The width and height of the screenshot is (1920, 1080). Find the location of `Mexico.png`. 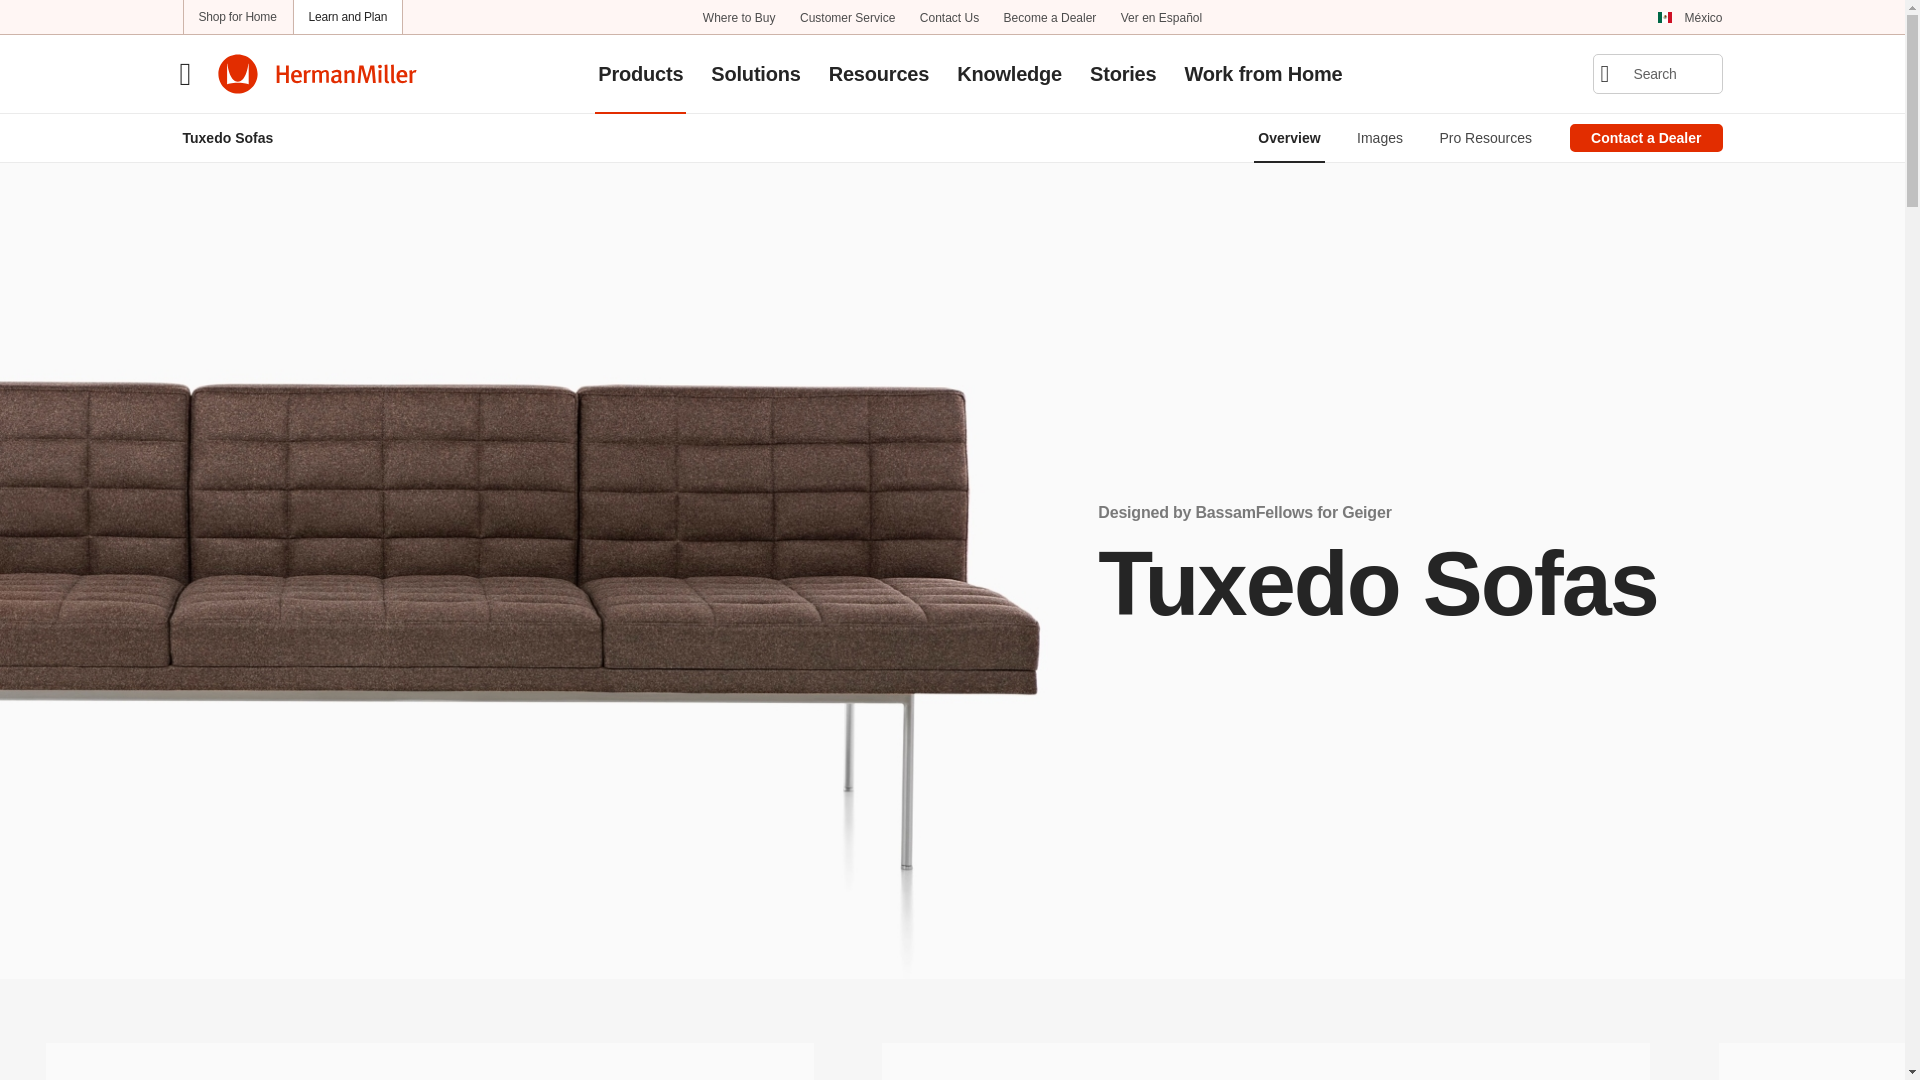

Mexico.png is located at coordinates (1664, 17).